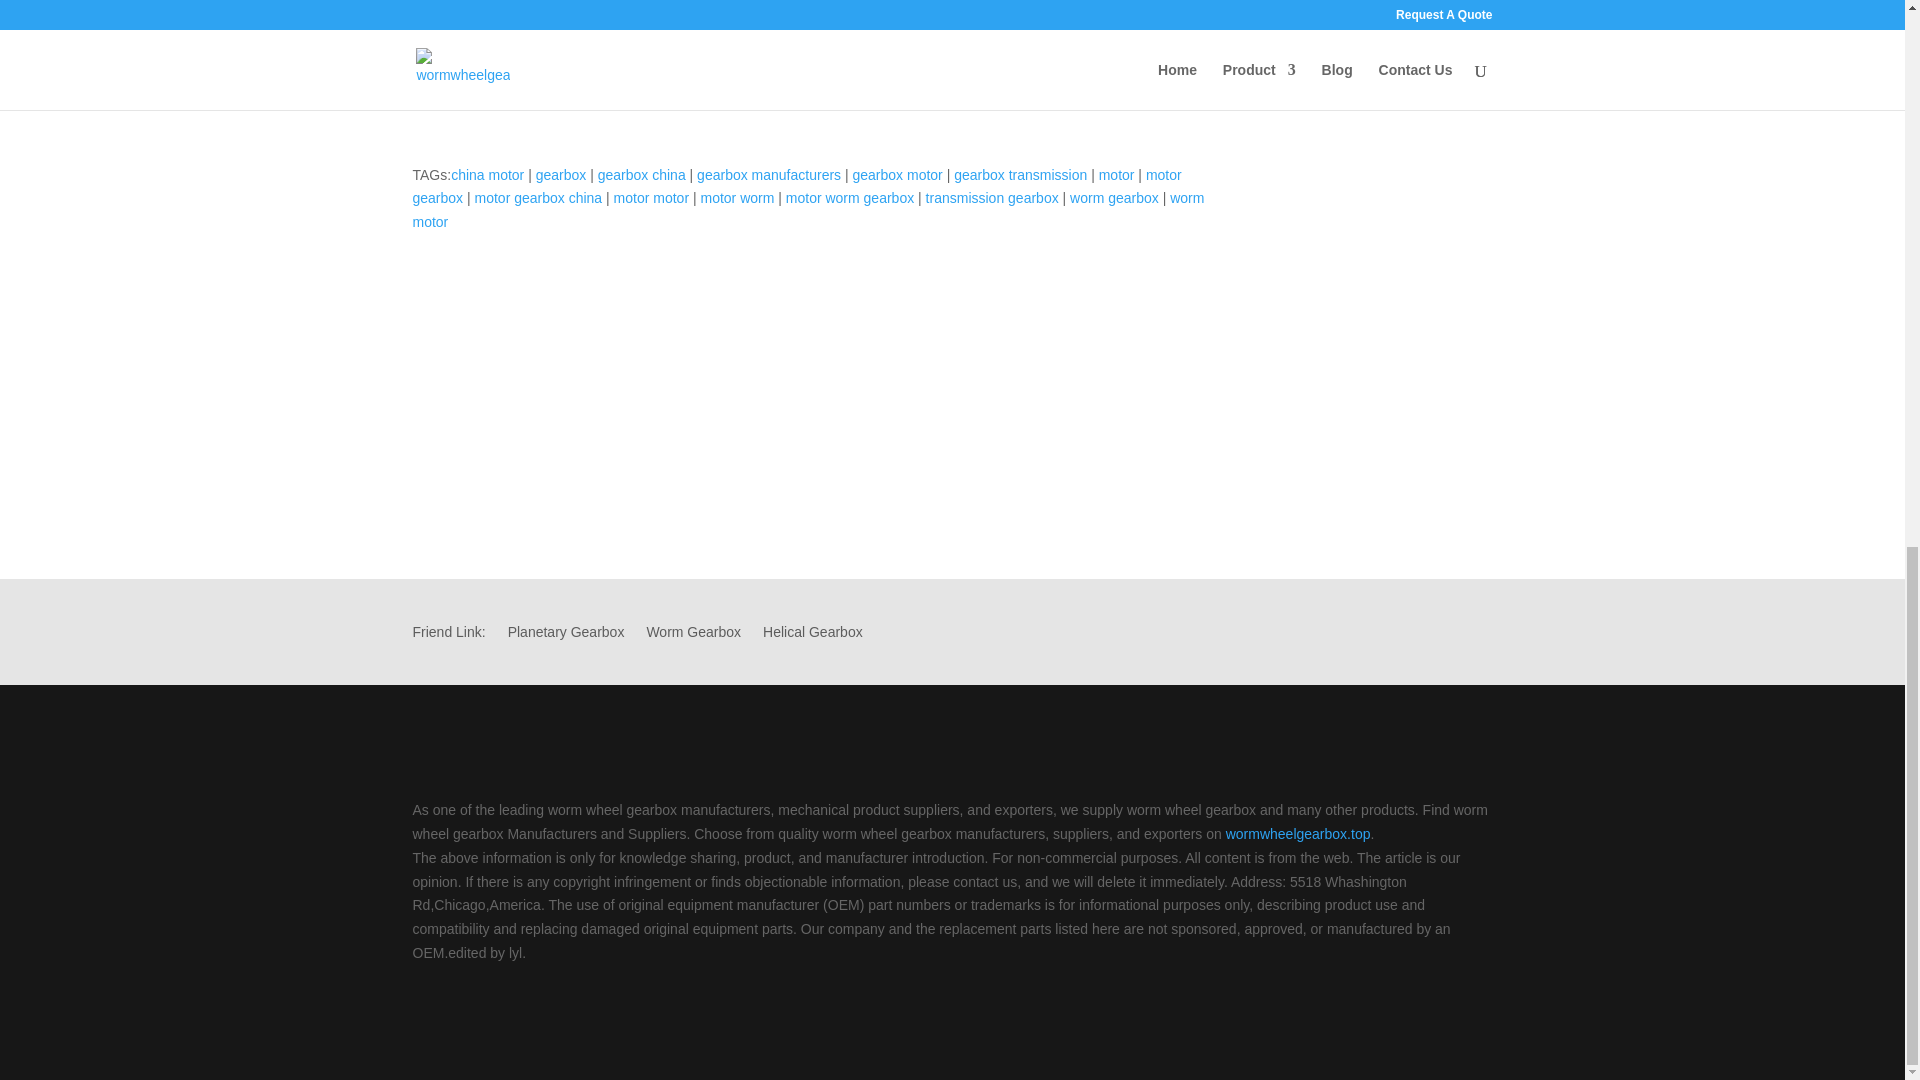 This screenshot has width=1920, height=1080. Describe the element at coordinates (736, 198) in the screenshot. I see `motor worm` at that location.